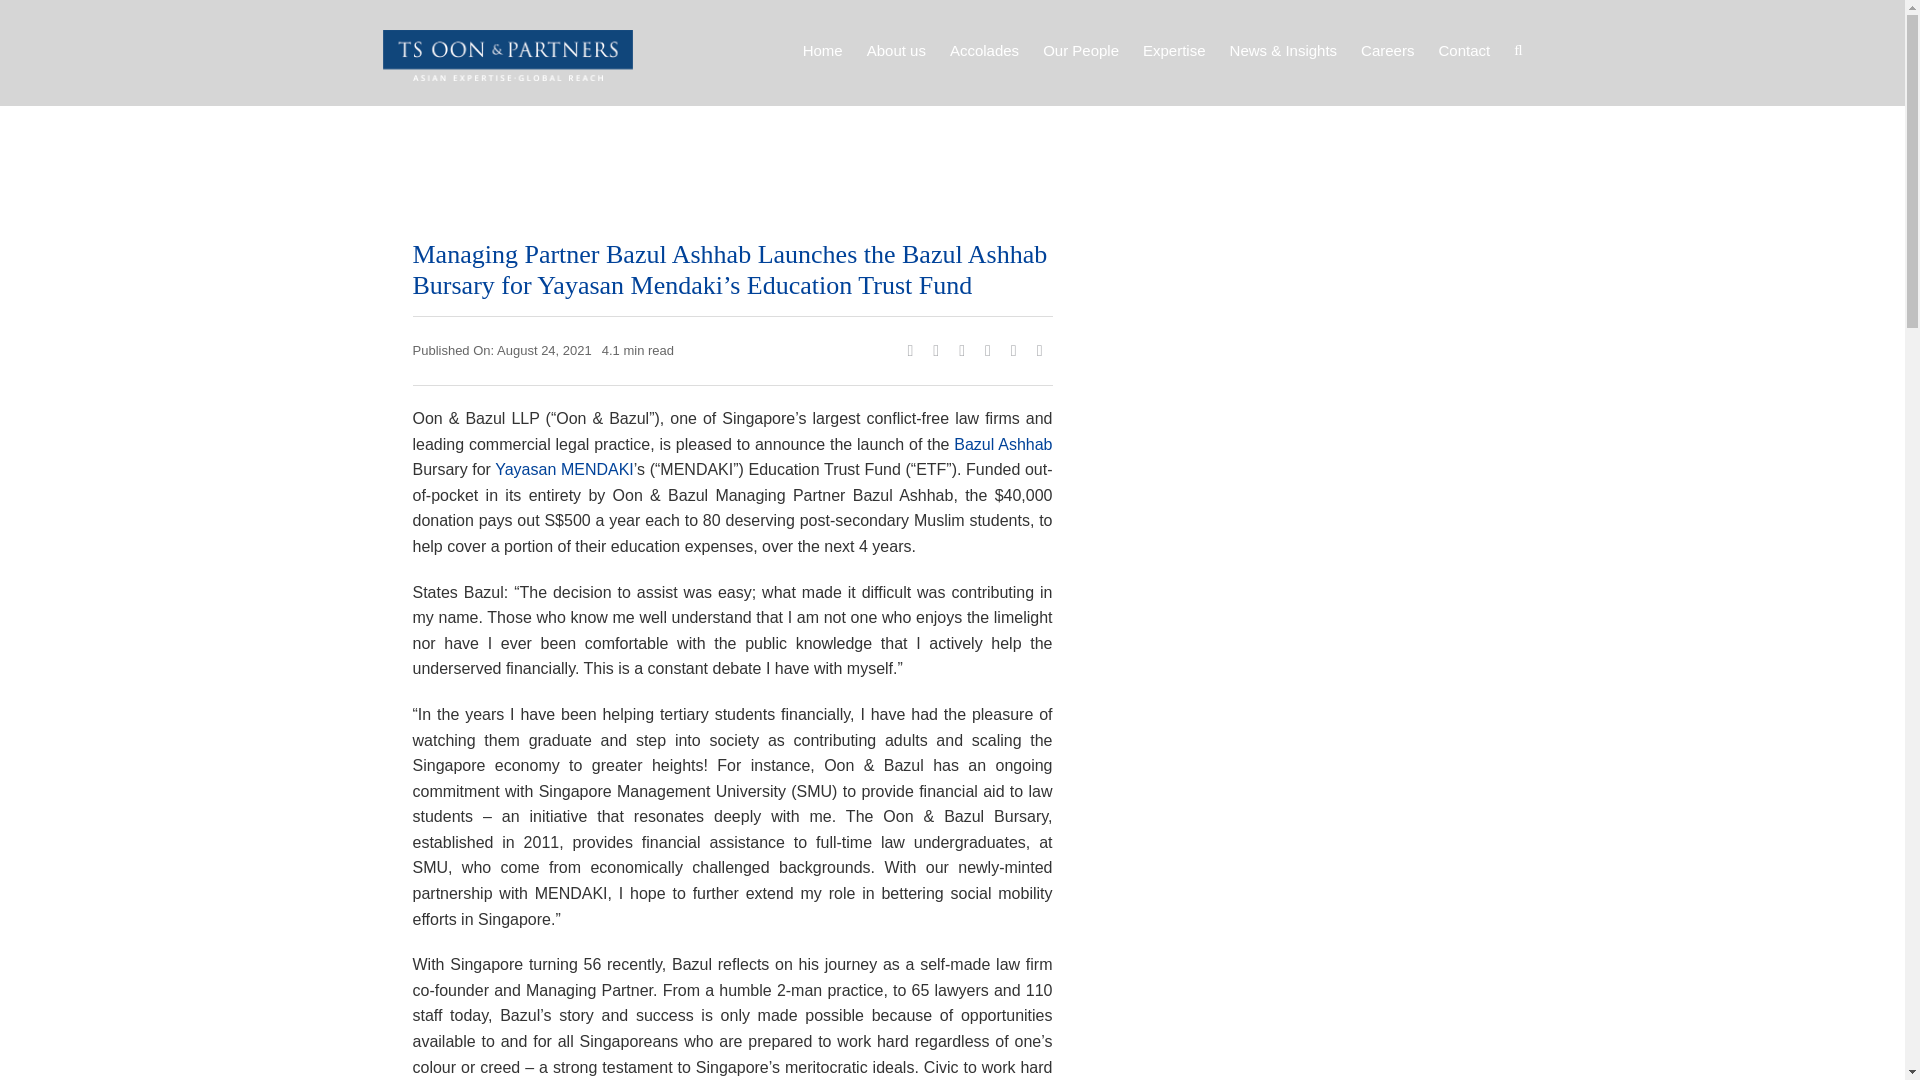 This screenshot has height=1080, width=1920. What do you see at coordinates (910, 350) in the screenshot?
I see `Facebook` at bounding box center [910, 350].